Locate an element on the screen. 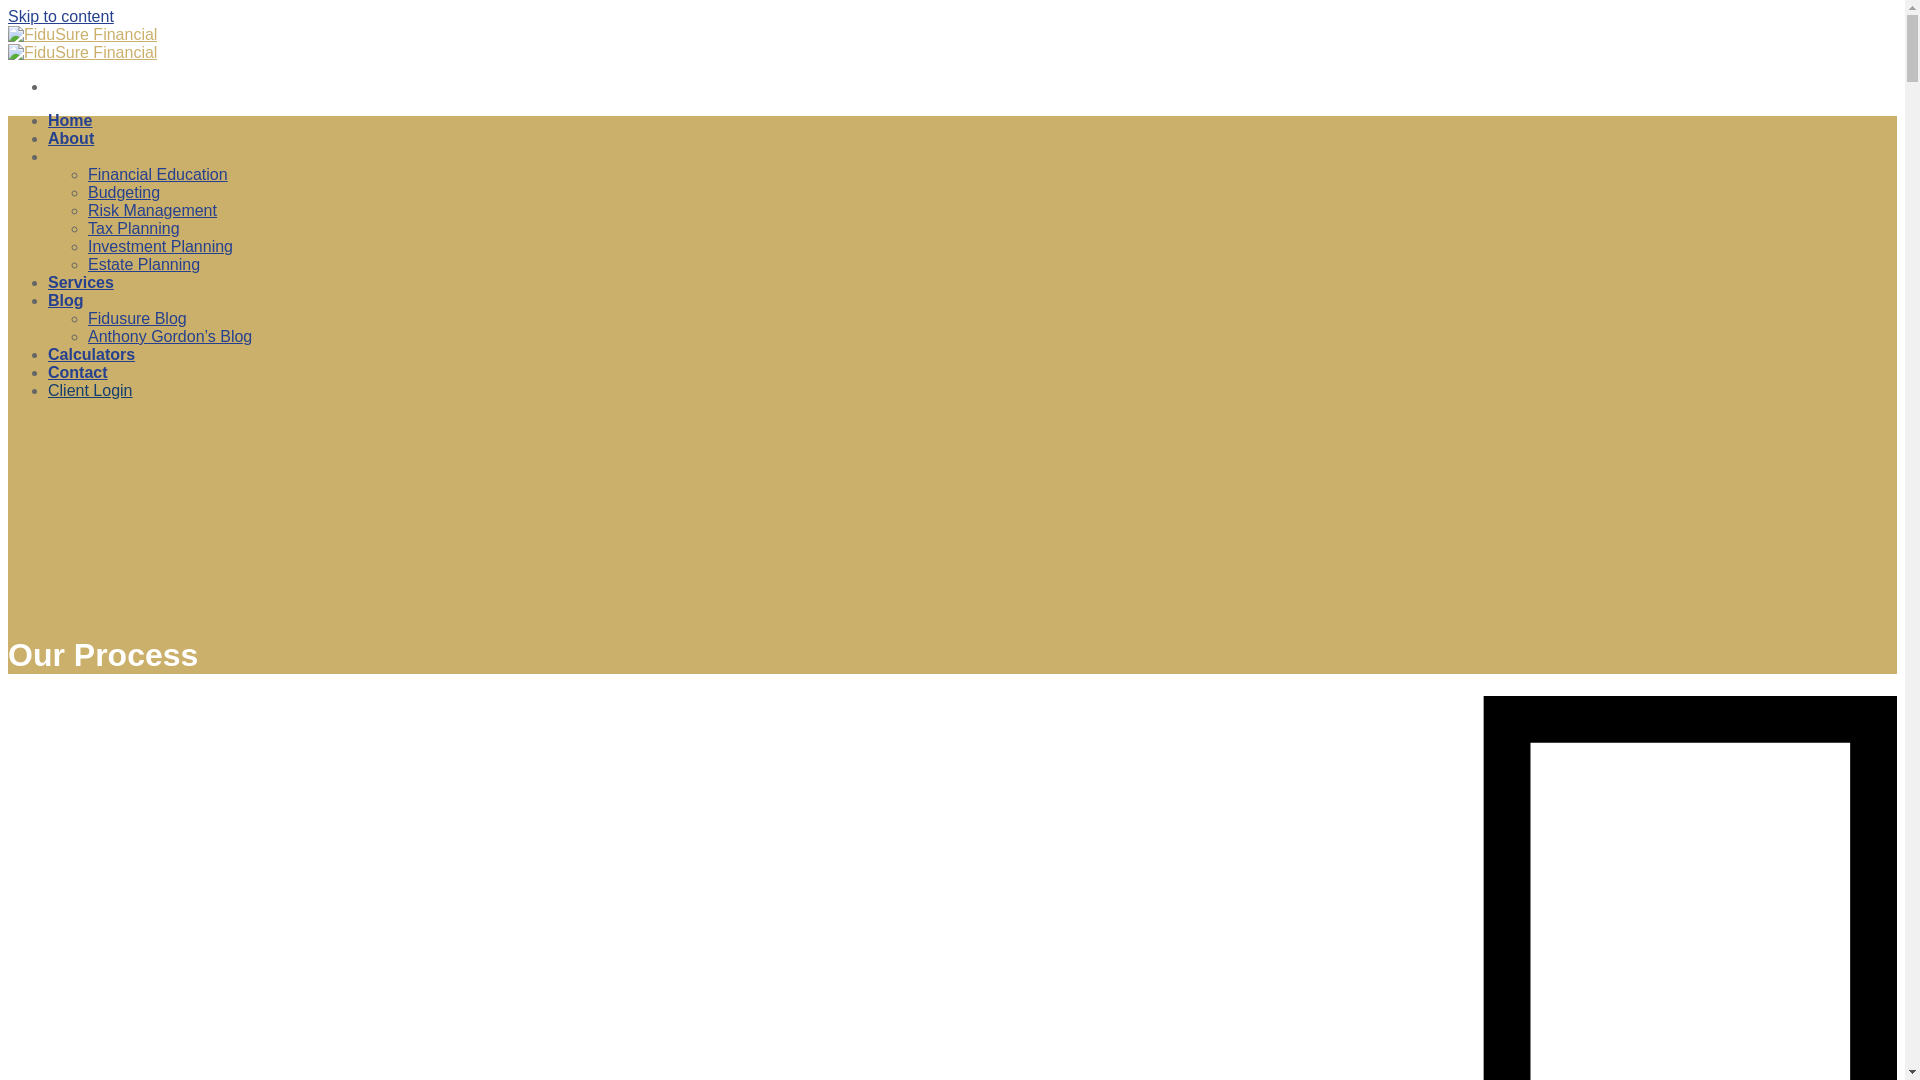 The height and width of the screenshot is (1080, 1920). FiduSure Financial - Co-creating your financial future is located at coordinates (82, 44).